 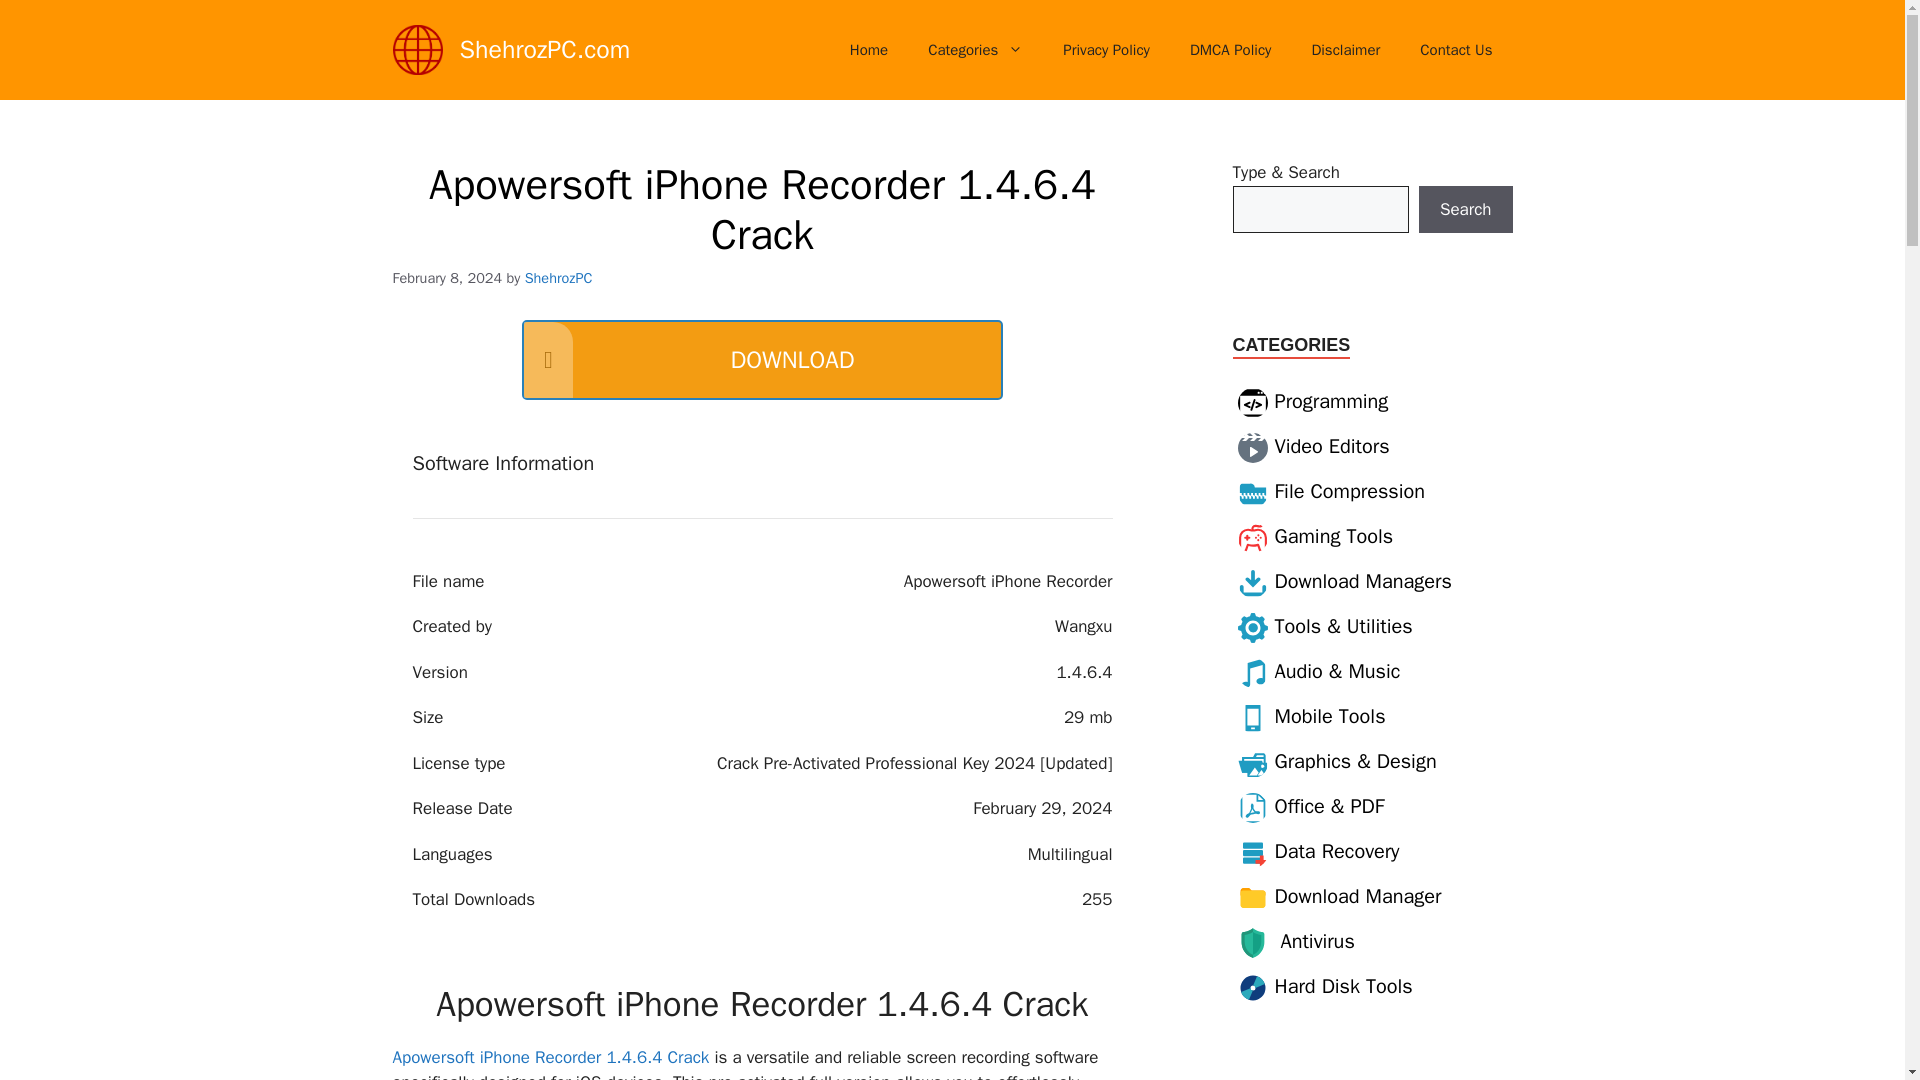 I want to click on DMCA Policy, so click(x=1230, y=50).